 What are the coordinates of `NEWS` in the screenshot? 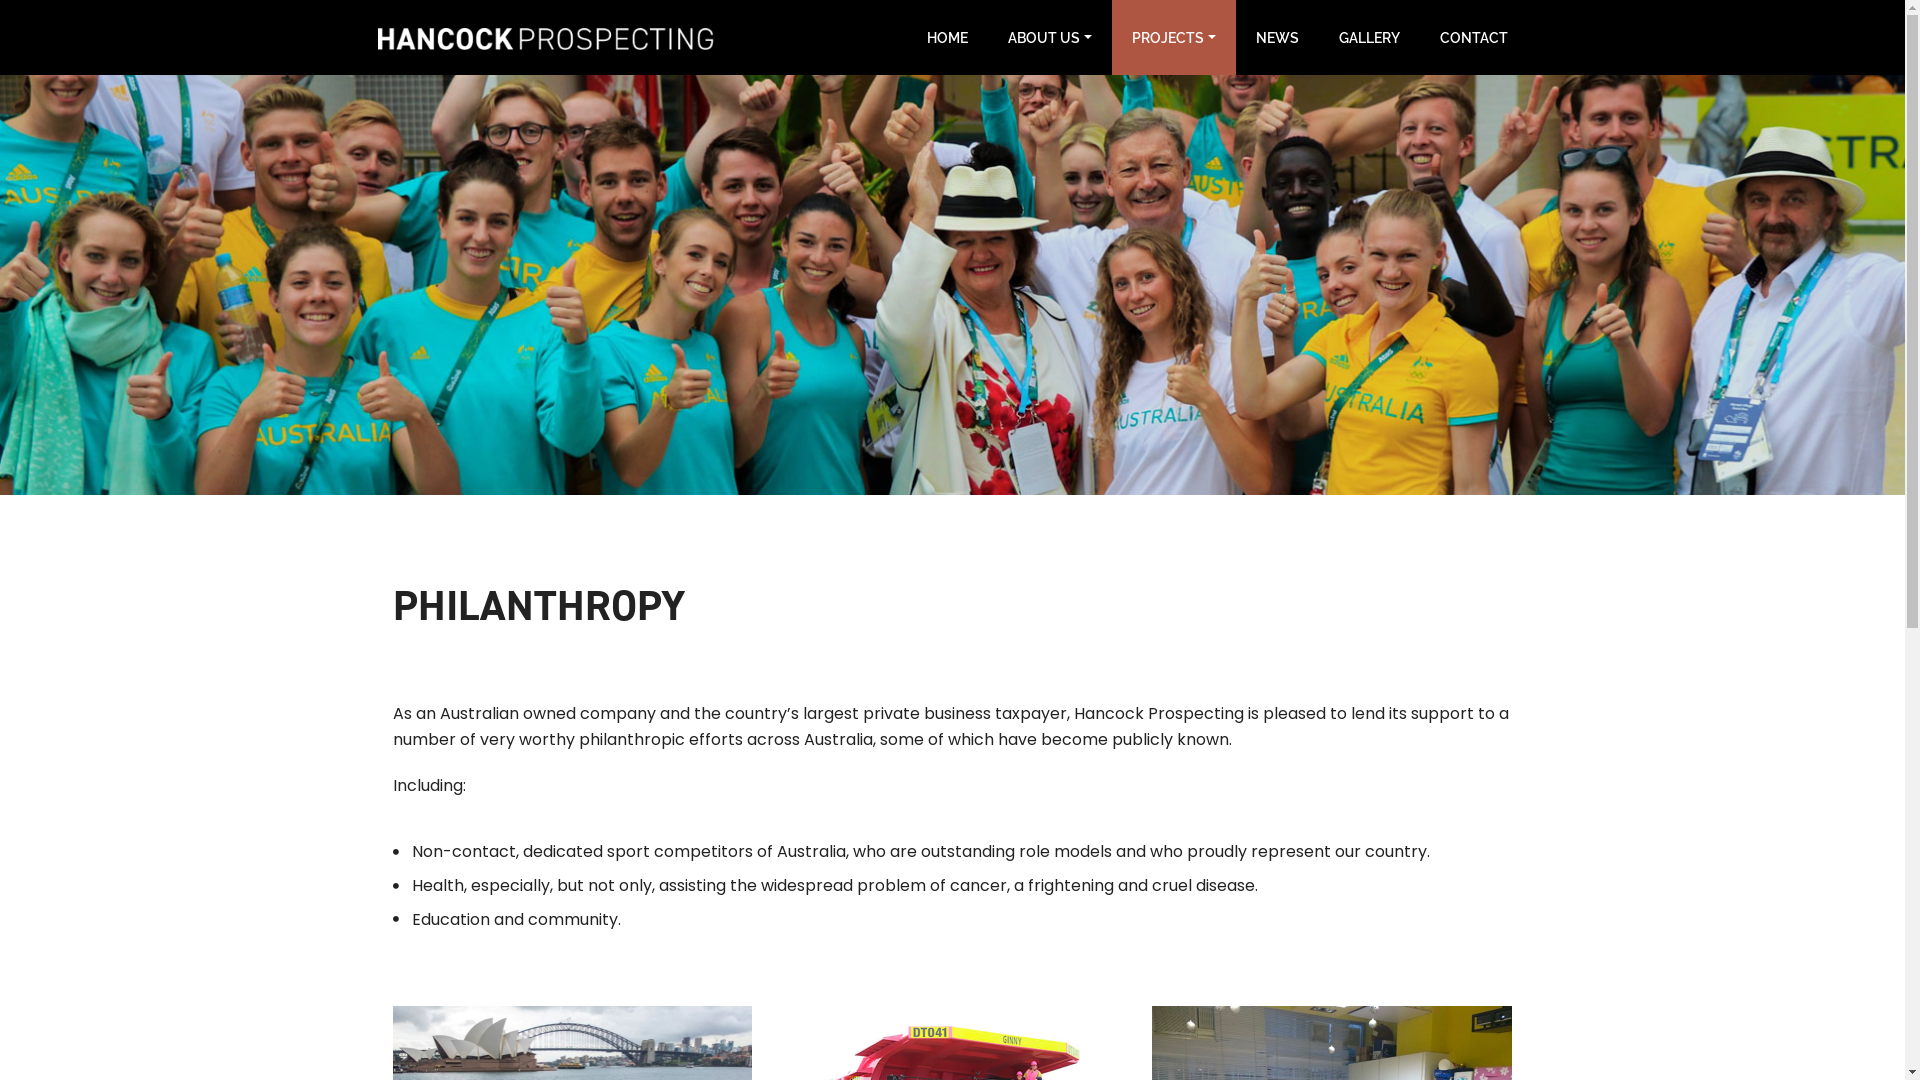 It's located at (1278, 38).